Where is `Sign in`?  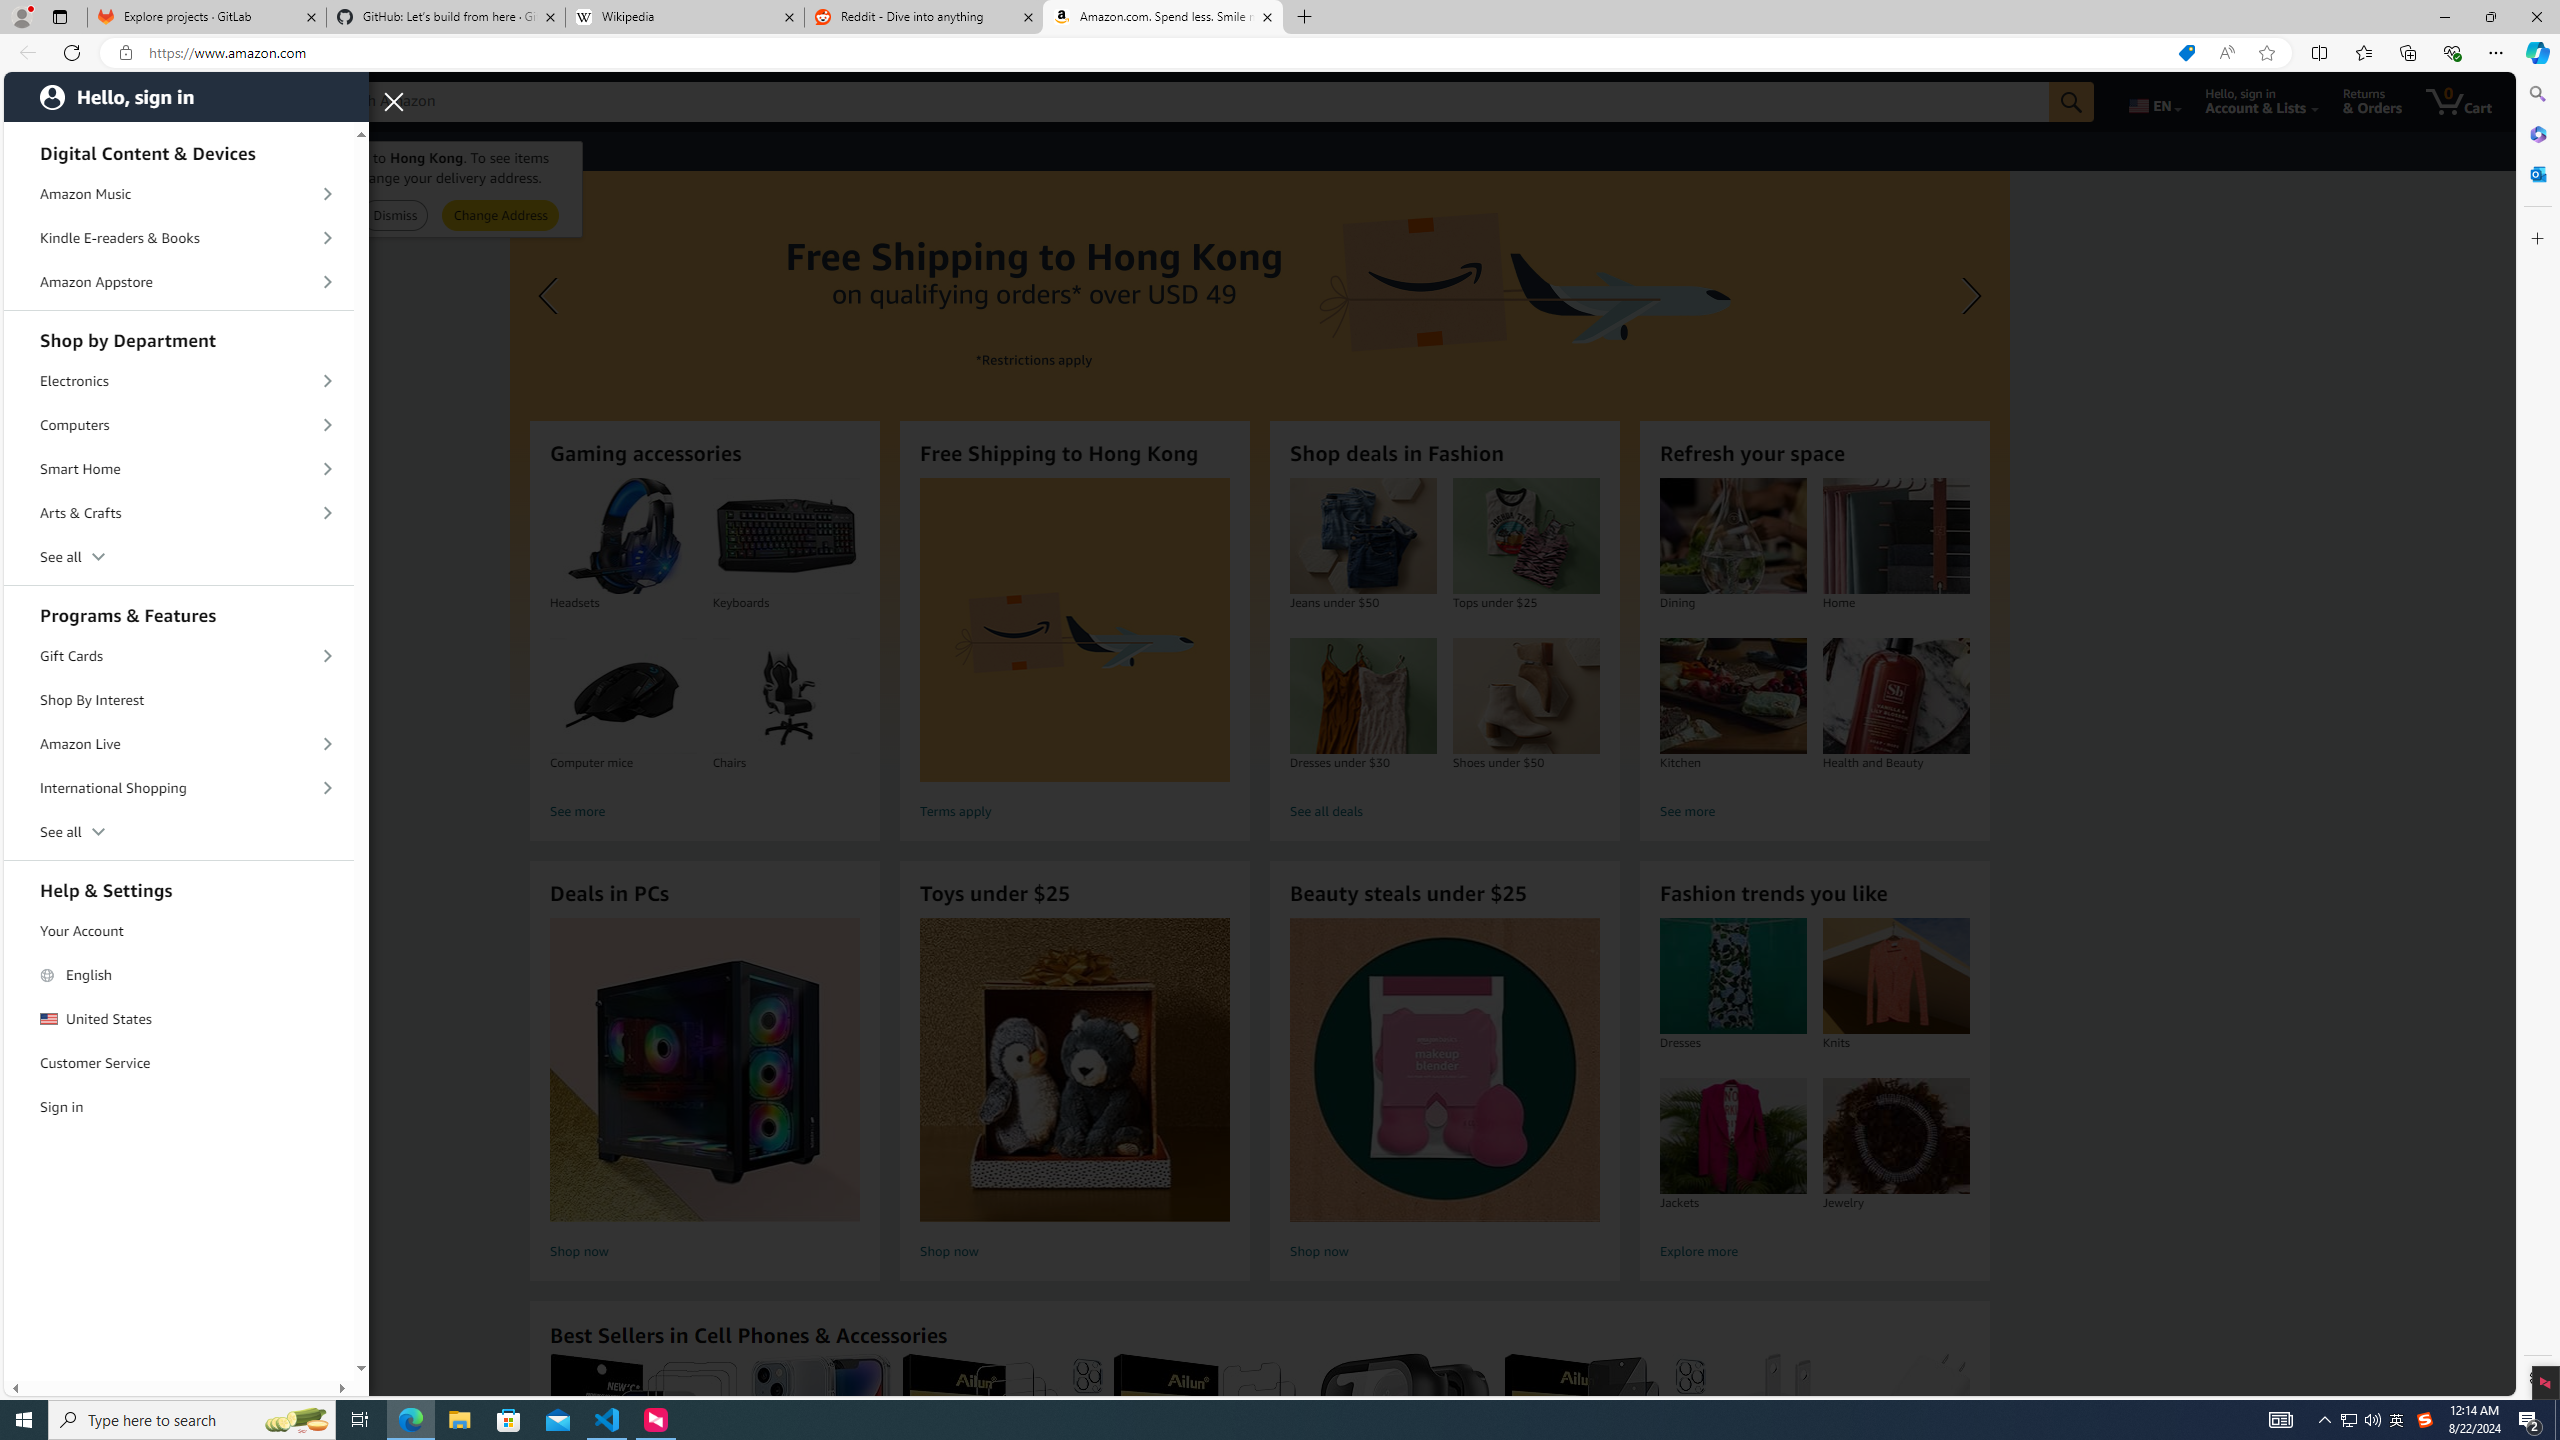
Sign in is located at coordinates (179, 1106).